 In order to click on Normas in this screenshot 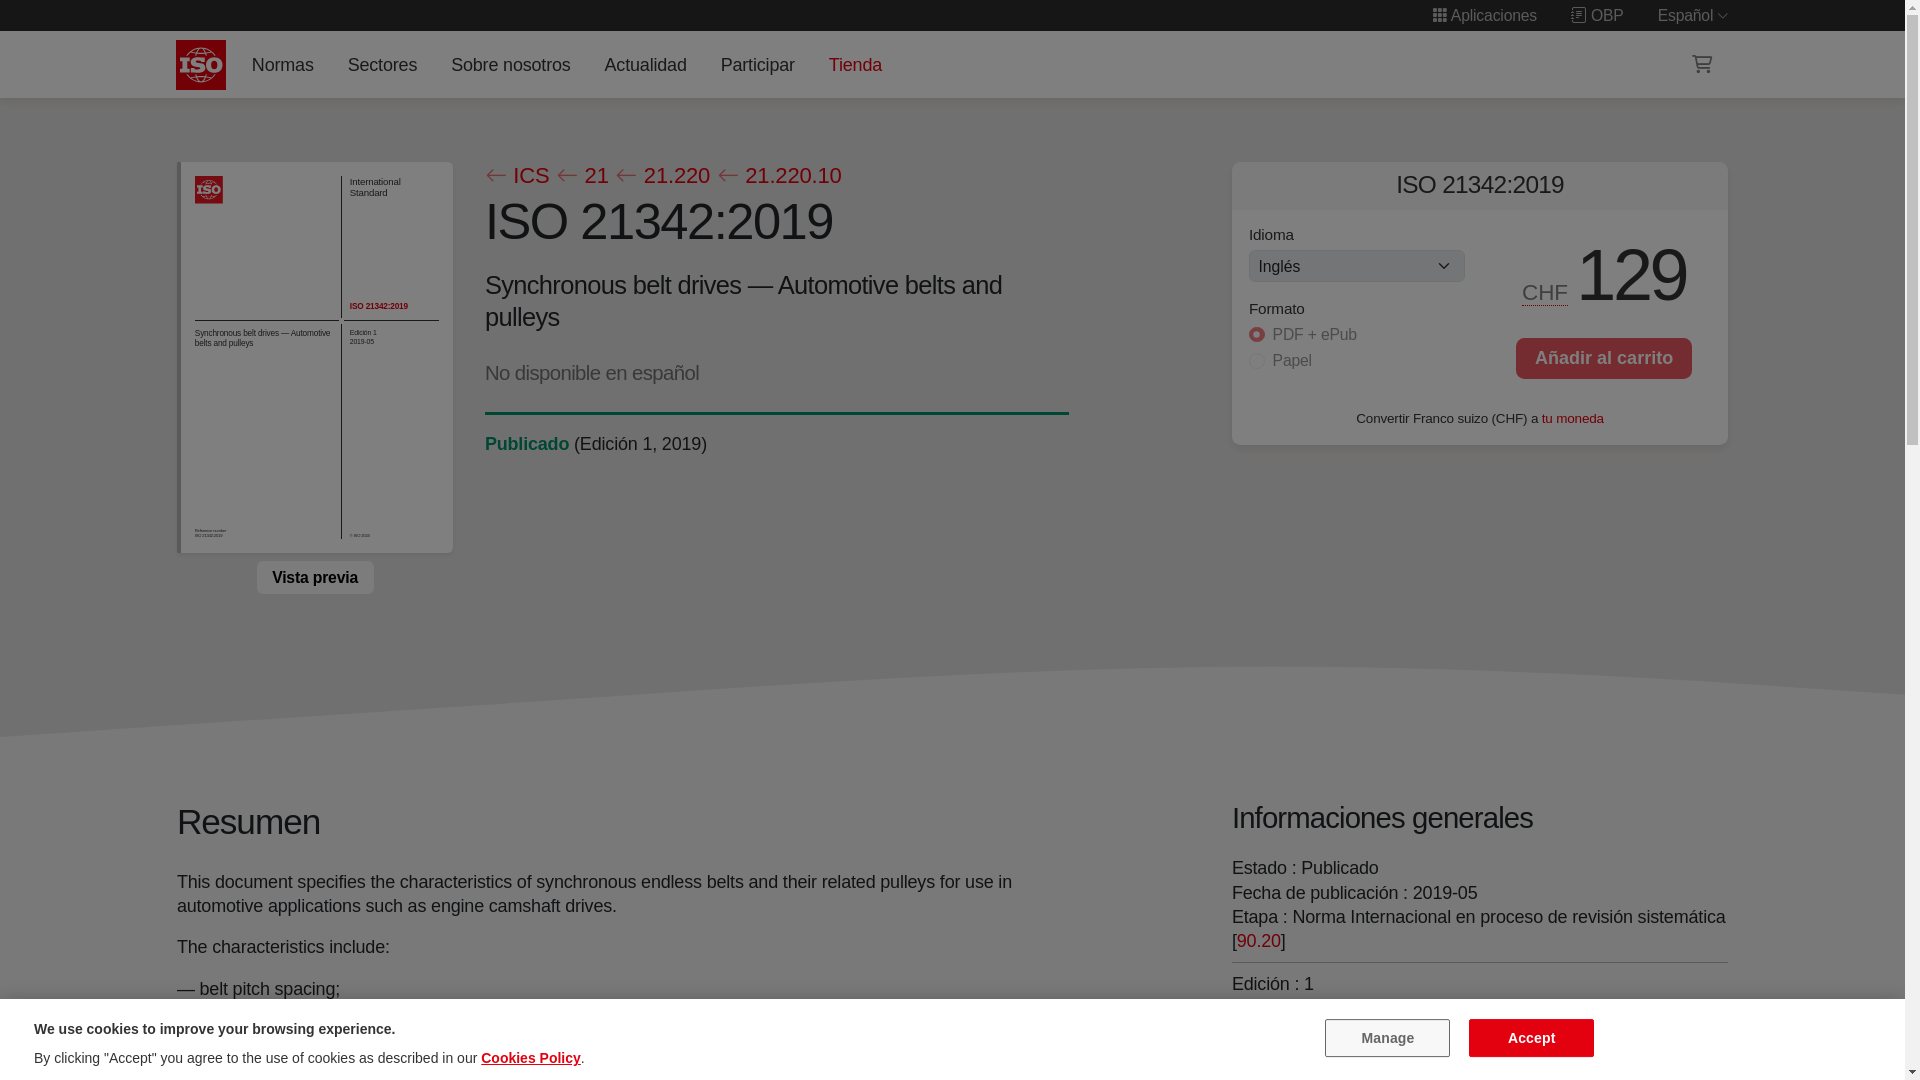, I will do `click(282, 64)`.